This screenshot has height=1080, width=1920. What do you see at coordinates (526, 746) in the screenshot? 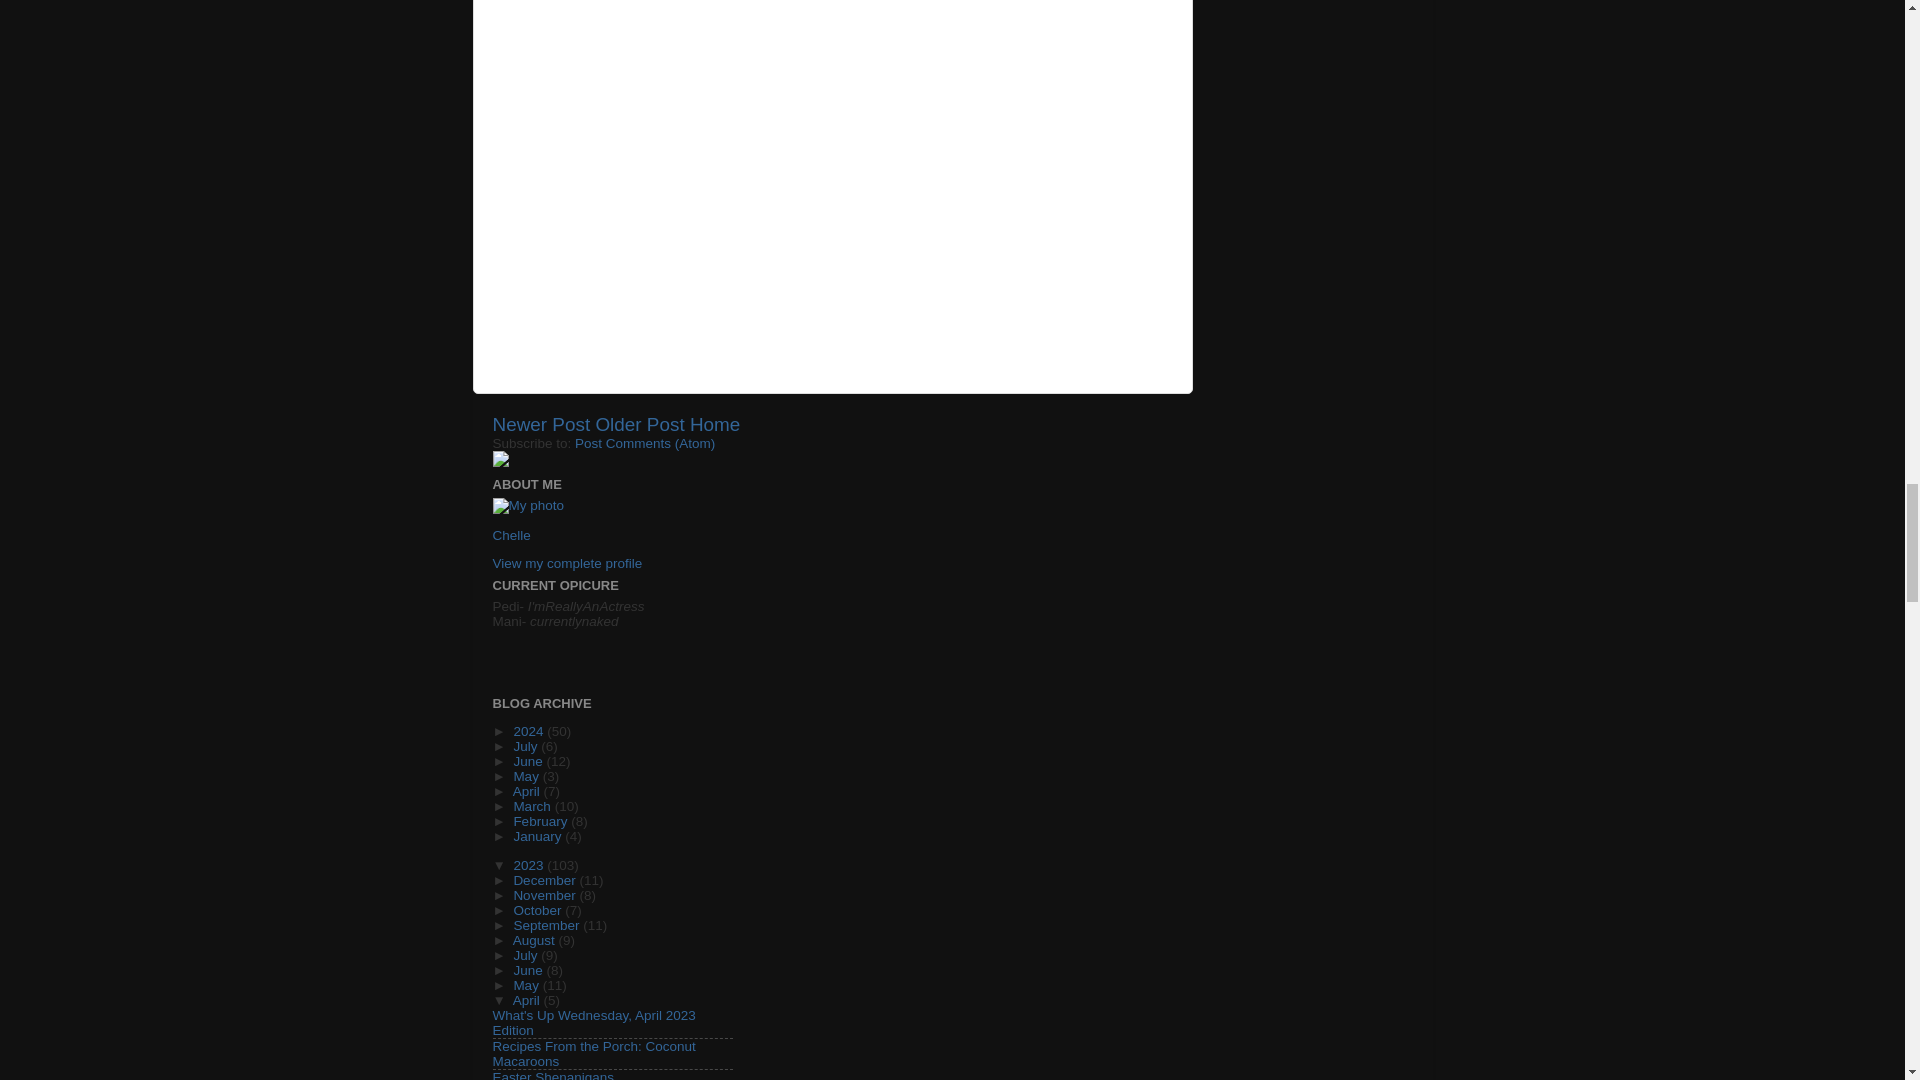
I see `July` at bounding box center [526, 746].